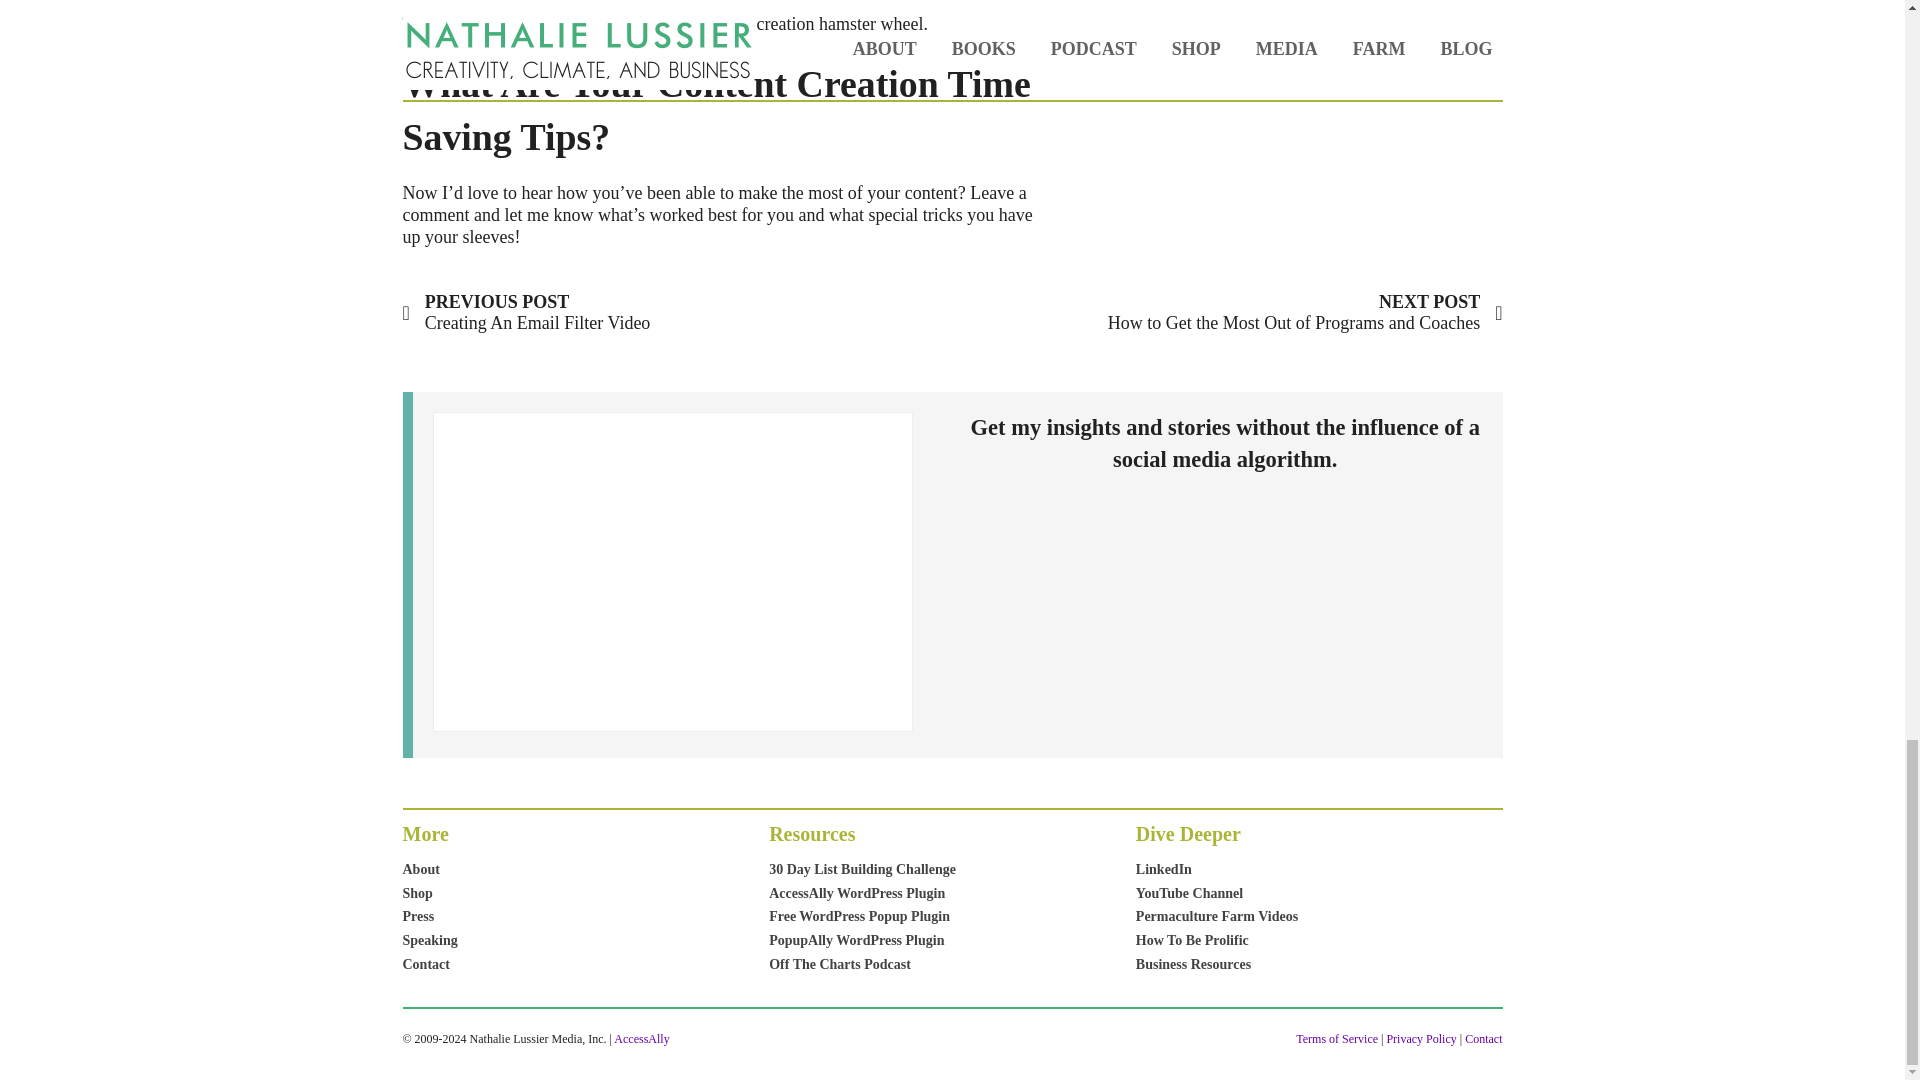 This screenshot has height=1080, width=1920. Describe the element at coordinates (526, 313) in the screenshot. I see `Free WordPress Popup Plugin` at that location.